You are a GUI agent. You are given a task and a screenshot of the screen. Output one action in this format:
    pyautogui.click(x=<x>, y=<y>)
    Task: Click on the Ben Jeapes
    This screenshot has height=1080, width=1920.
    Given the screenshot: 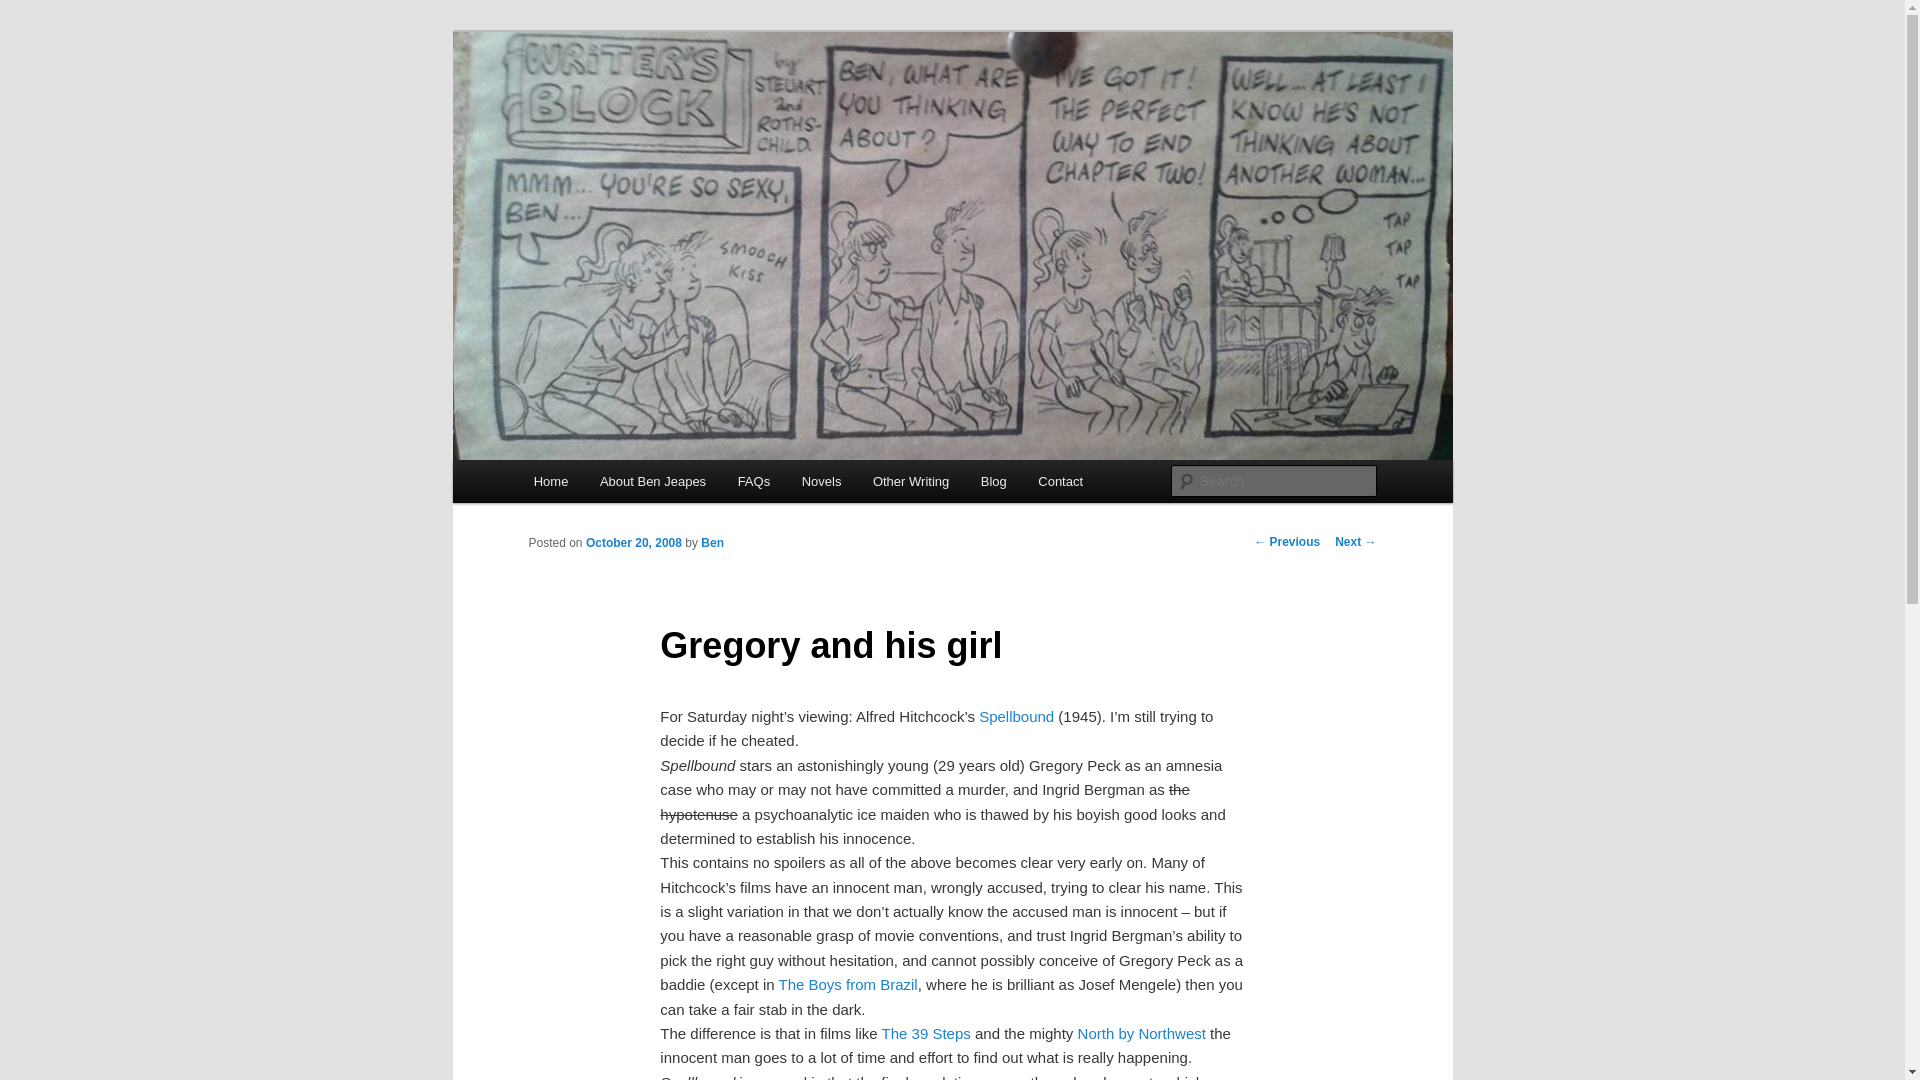 What is the action you would take?
    pyautogui.click(x=612, y=104)
    